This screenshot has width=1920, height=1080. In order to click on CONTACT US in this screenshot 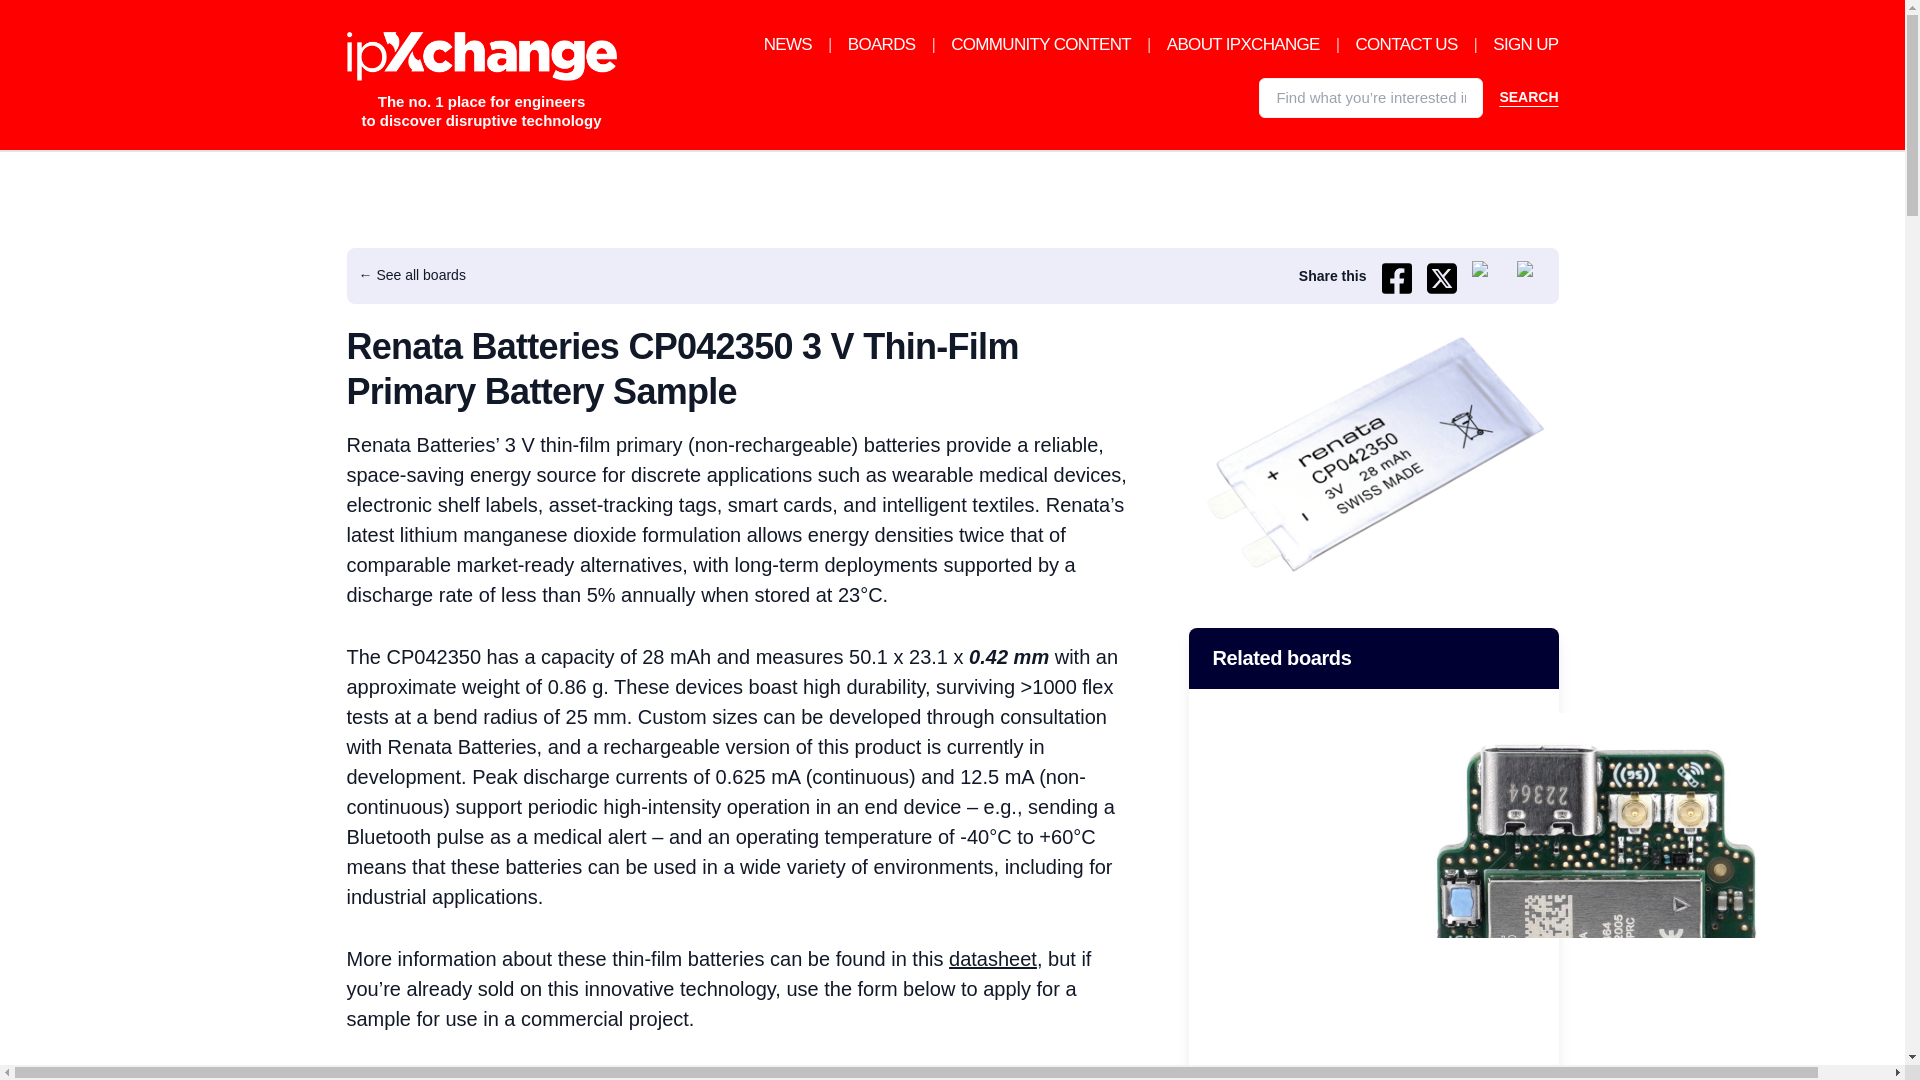, I will do `click(1406, 44)`.